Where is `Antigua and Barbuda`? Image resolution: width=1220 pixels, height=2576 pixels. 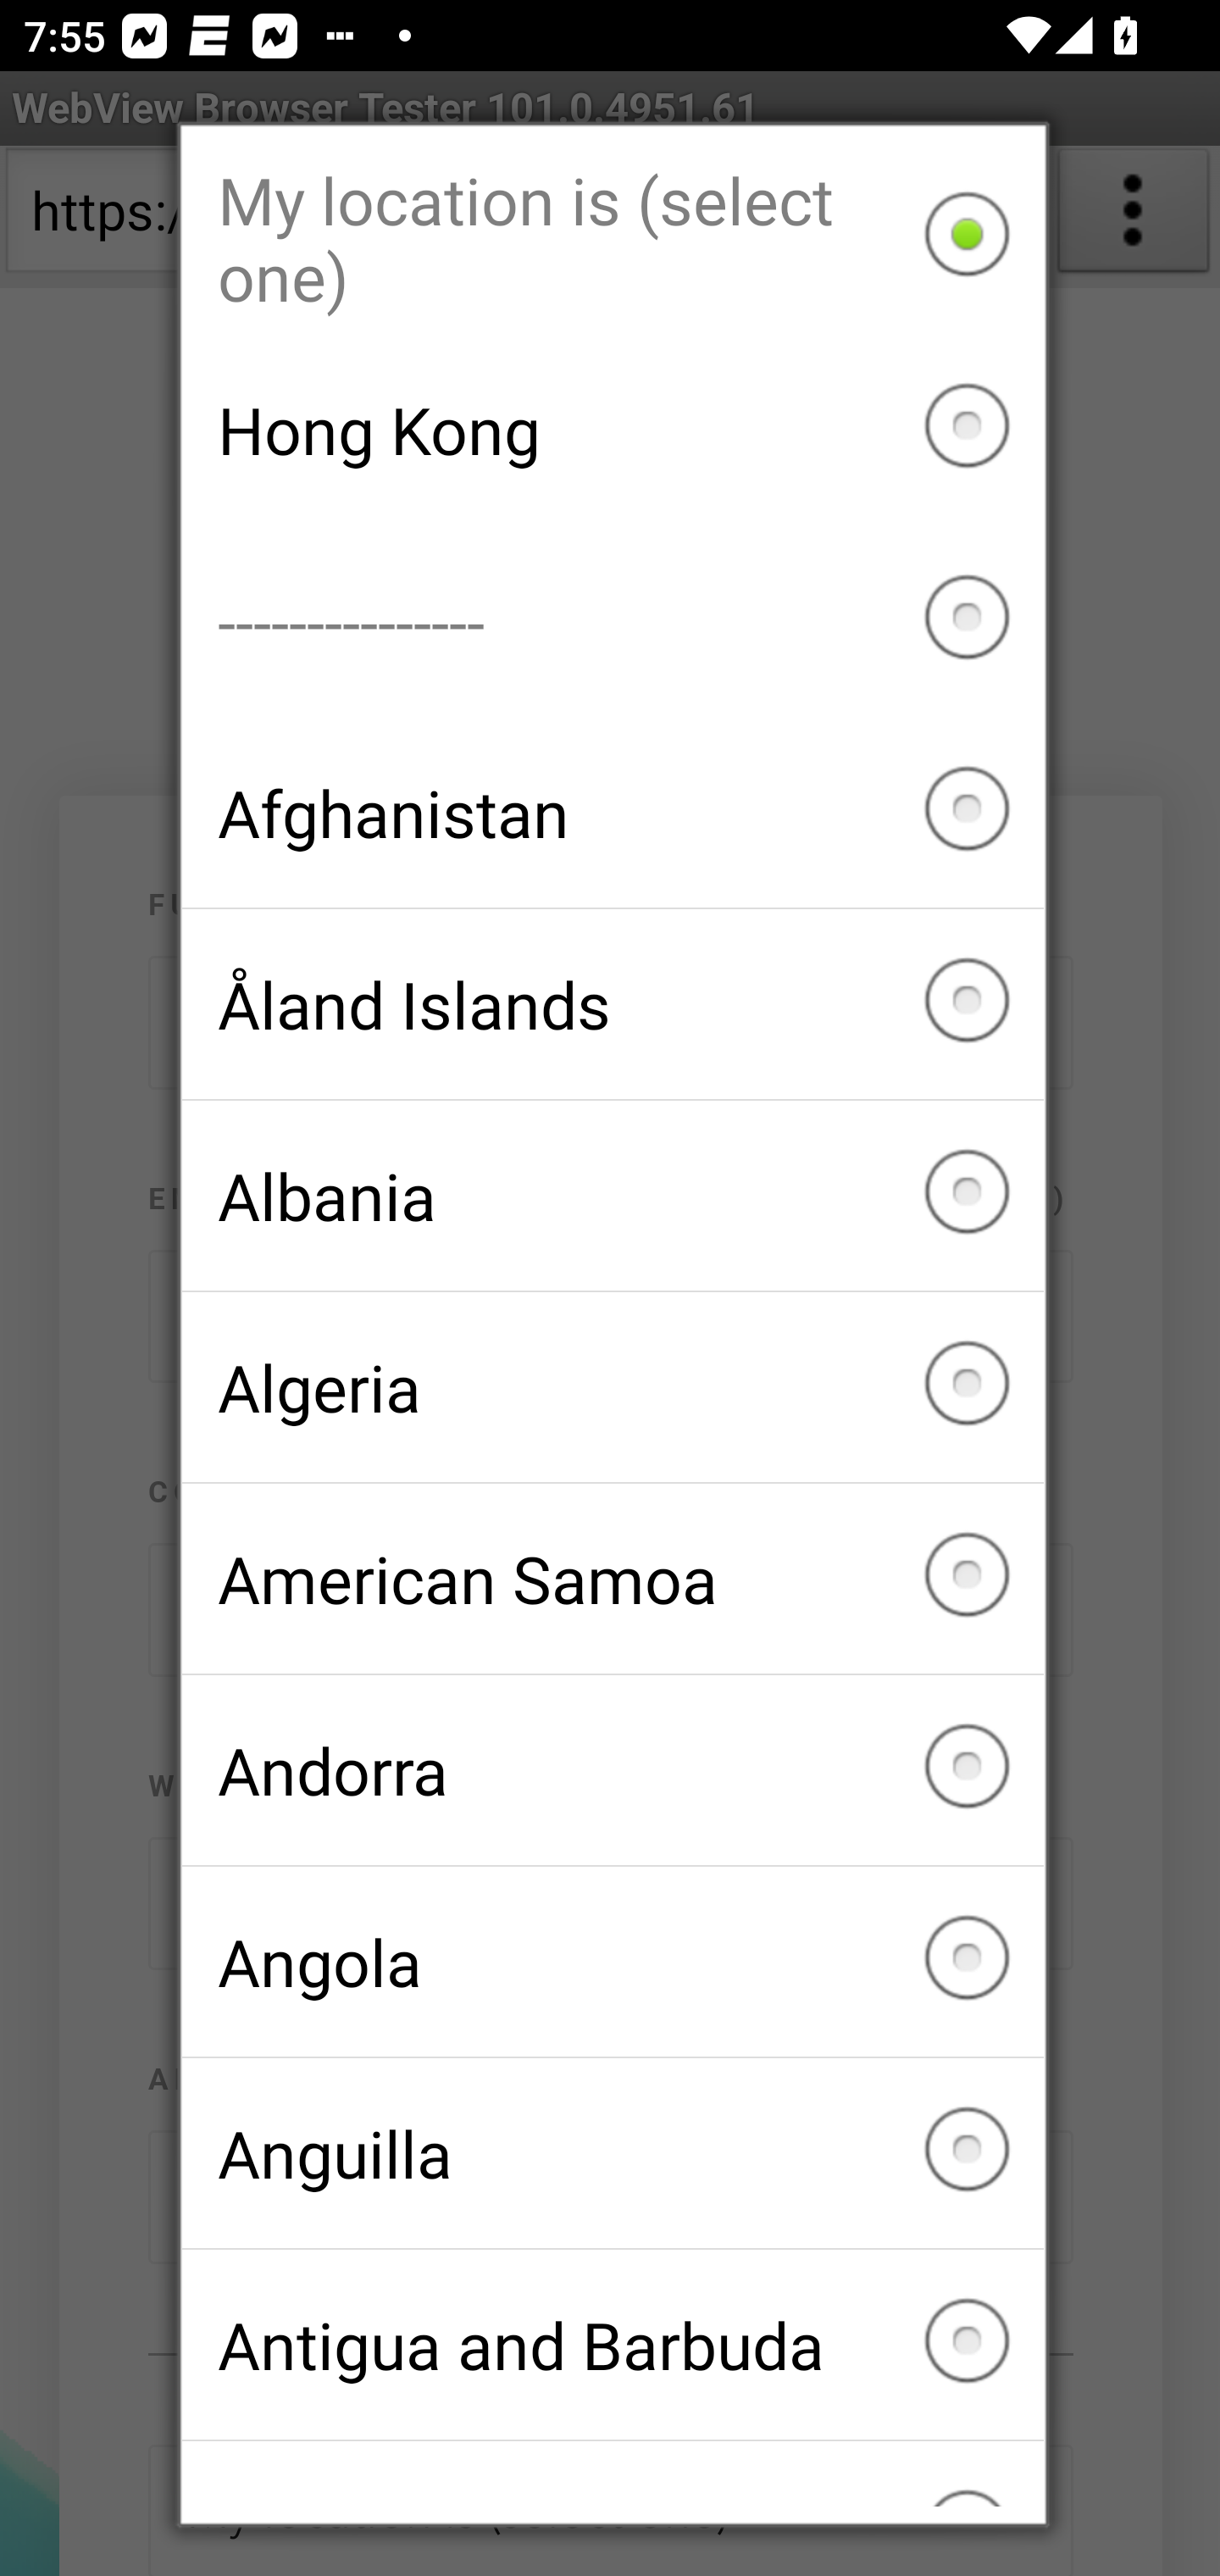
Antigua and Barbuda is located at coordinates (613, 2344).